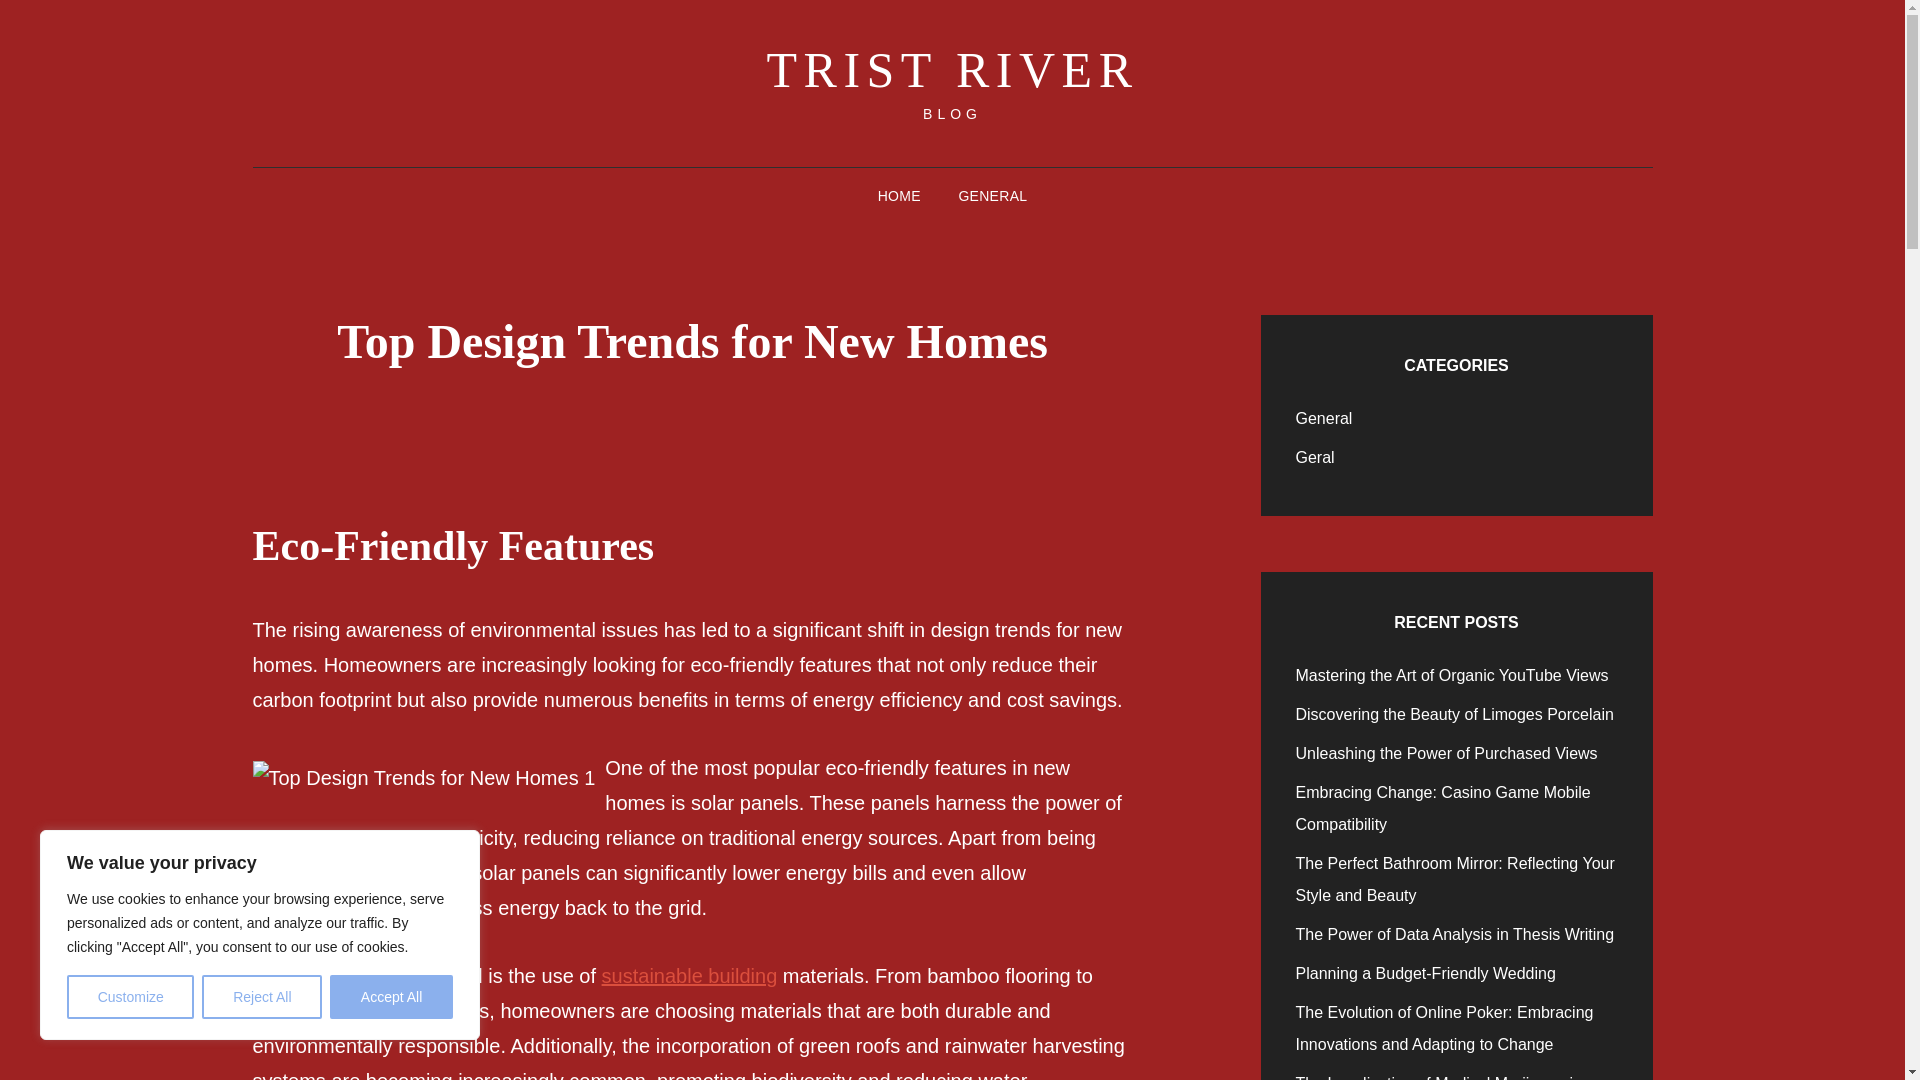 The height and width of the screenshot is (1080, 1920). I want to click on Geral, so click(1315, 458).